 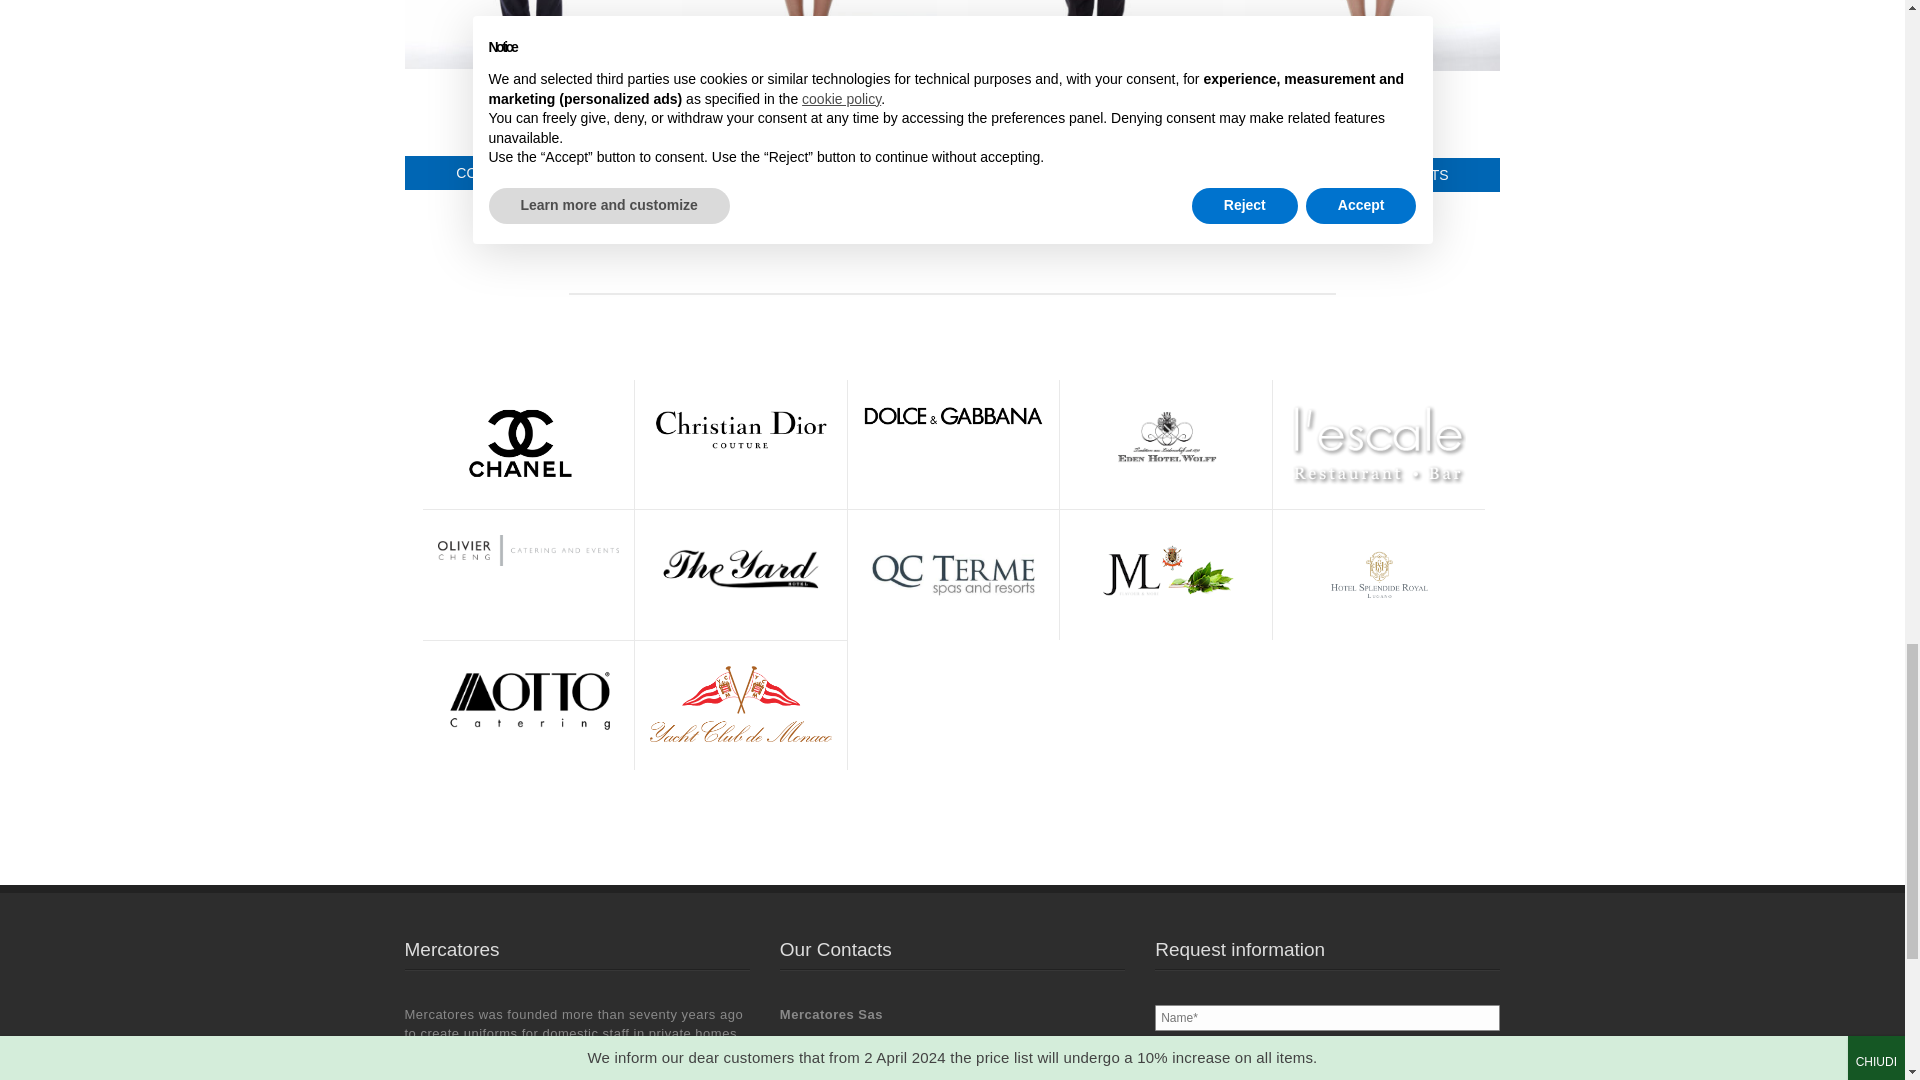 I want to click on COMPARE PRODUCTS, so click(x=532, y=172).